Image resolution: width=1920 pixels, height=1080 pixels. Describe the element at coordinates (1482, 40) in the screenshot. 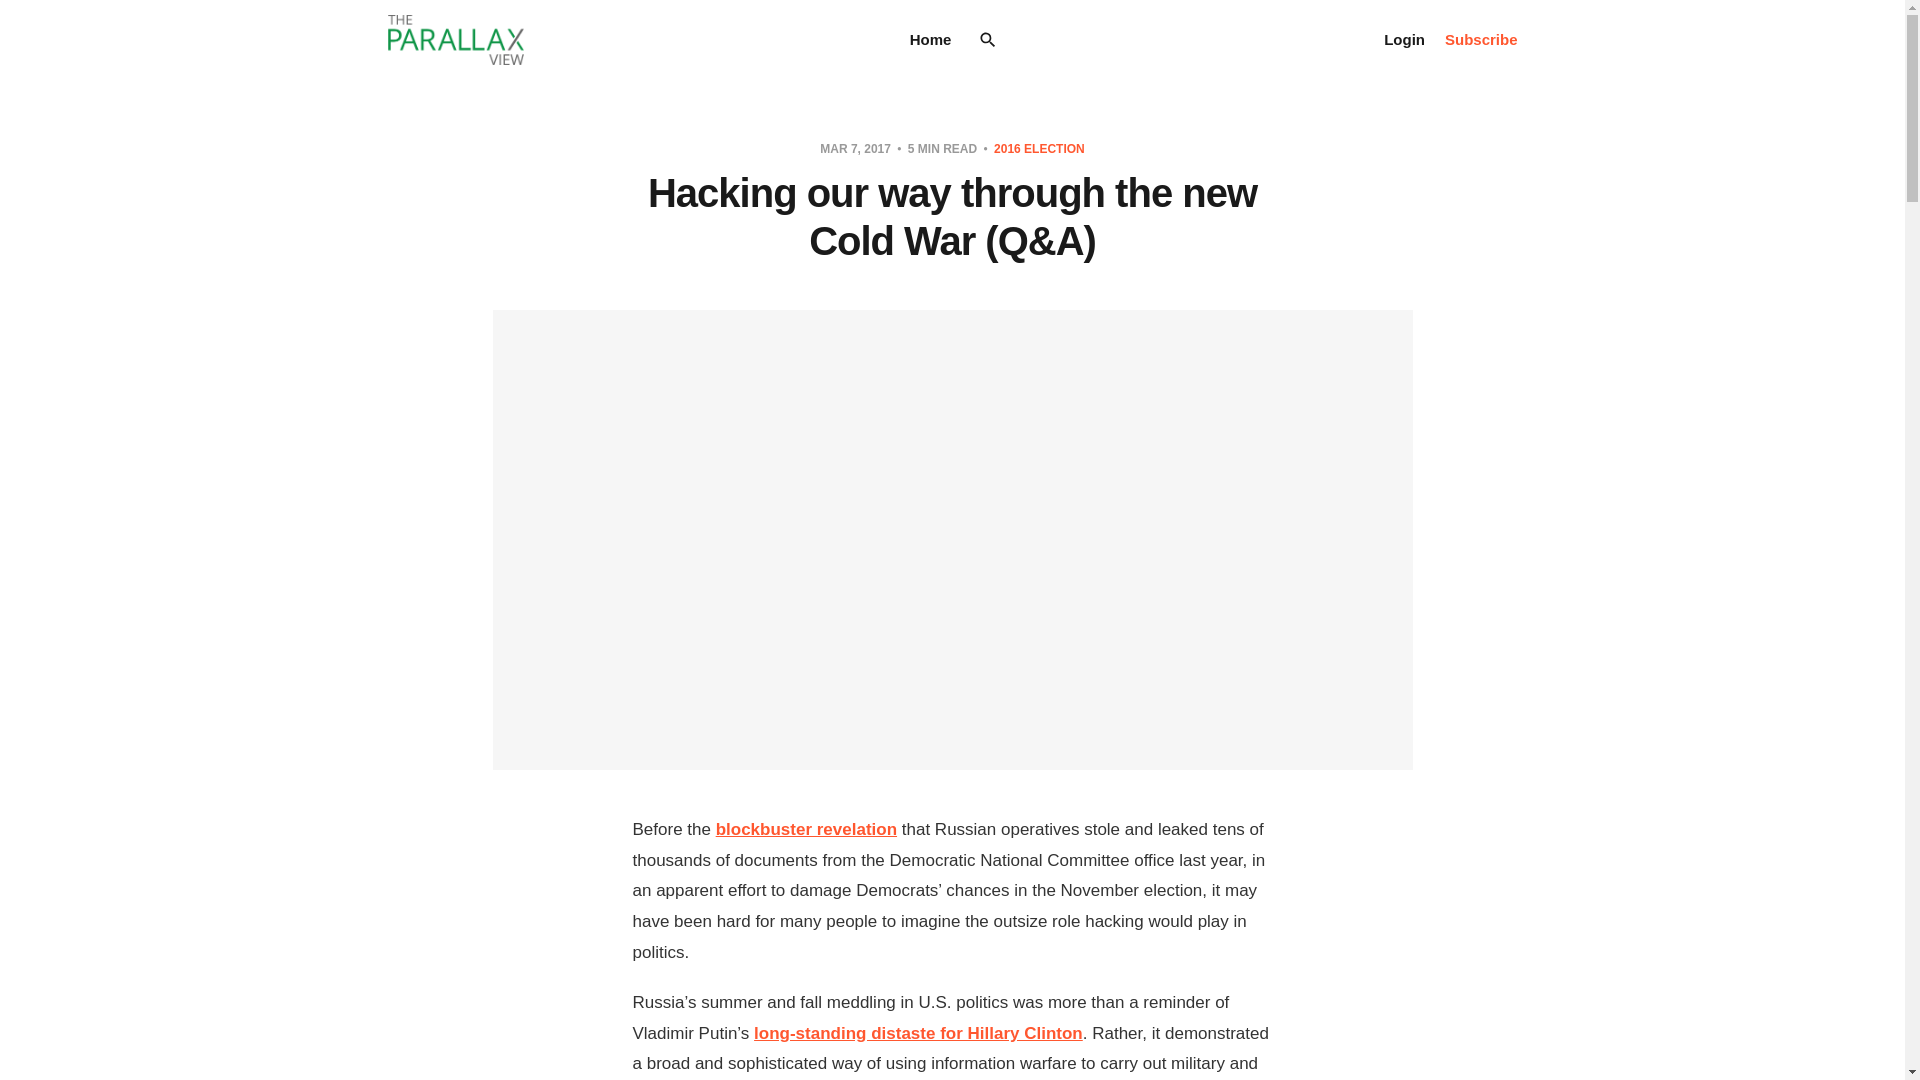

I see `Subscribe` at that location.